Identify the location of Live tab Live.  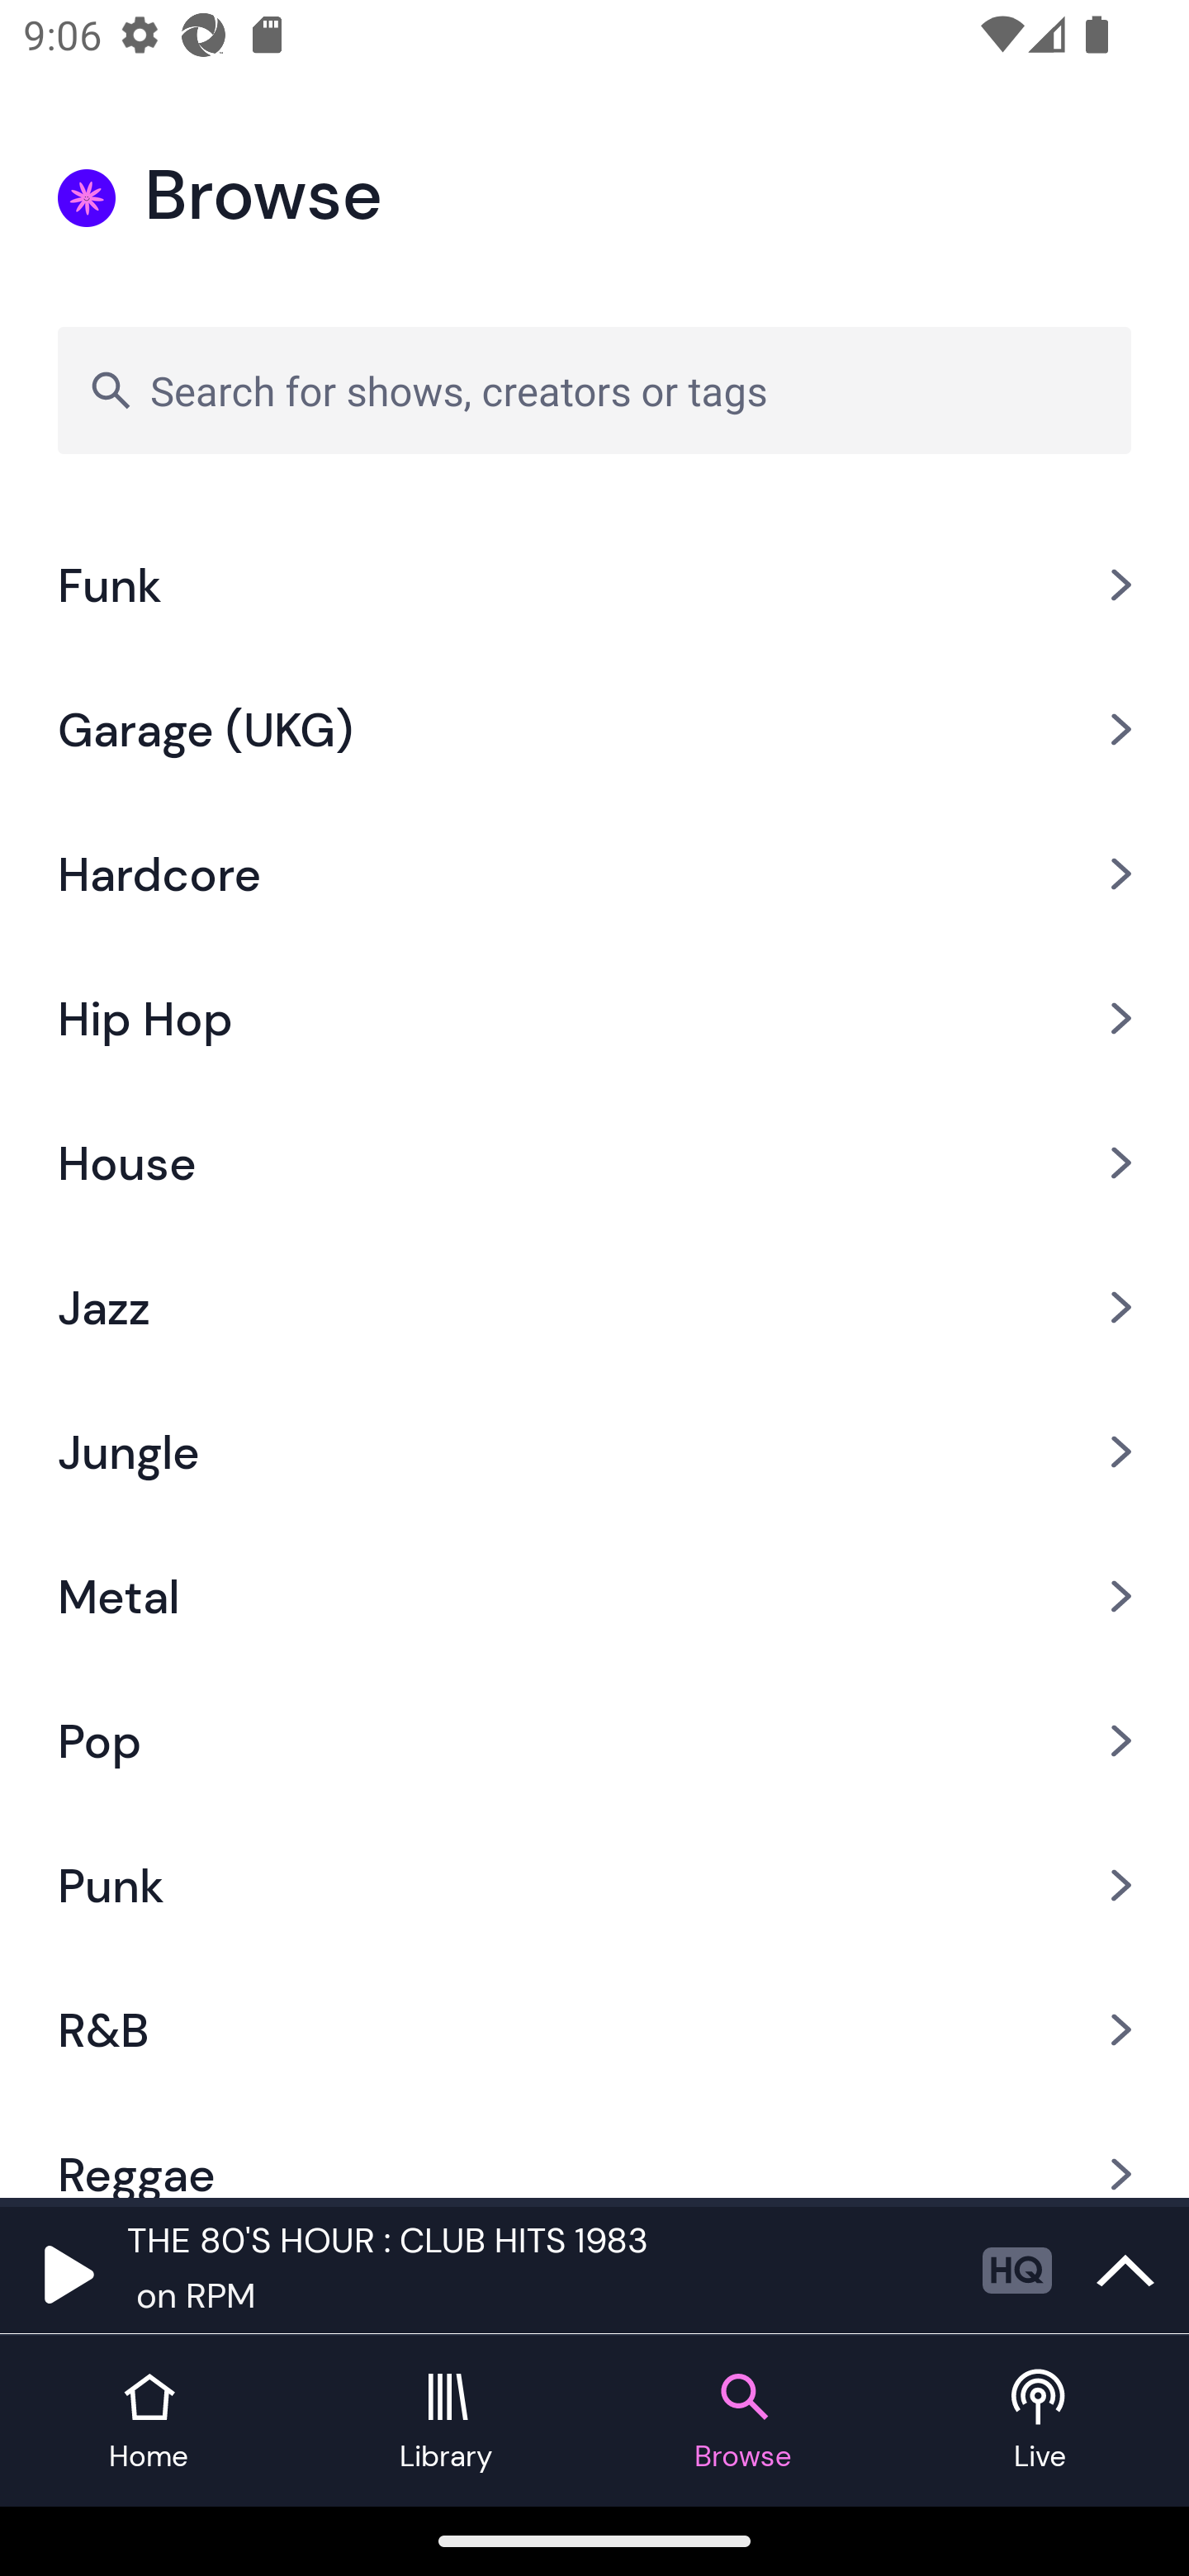
(1040, 2421).